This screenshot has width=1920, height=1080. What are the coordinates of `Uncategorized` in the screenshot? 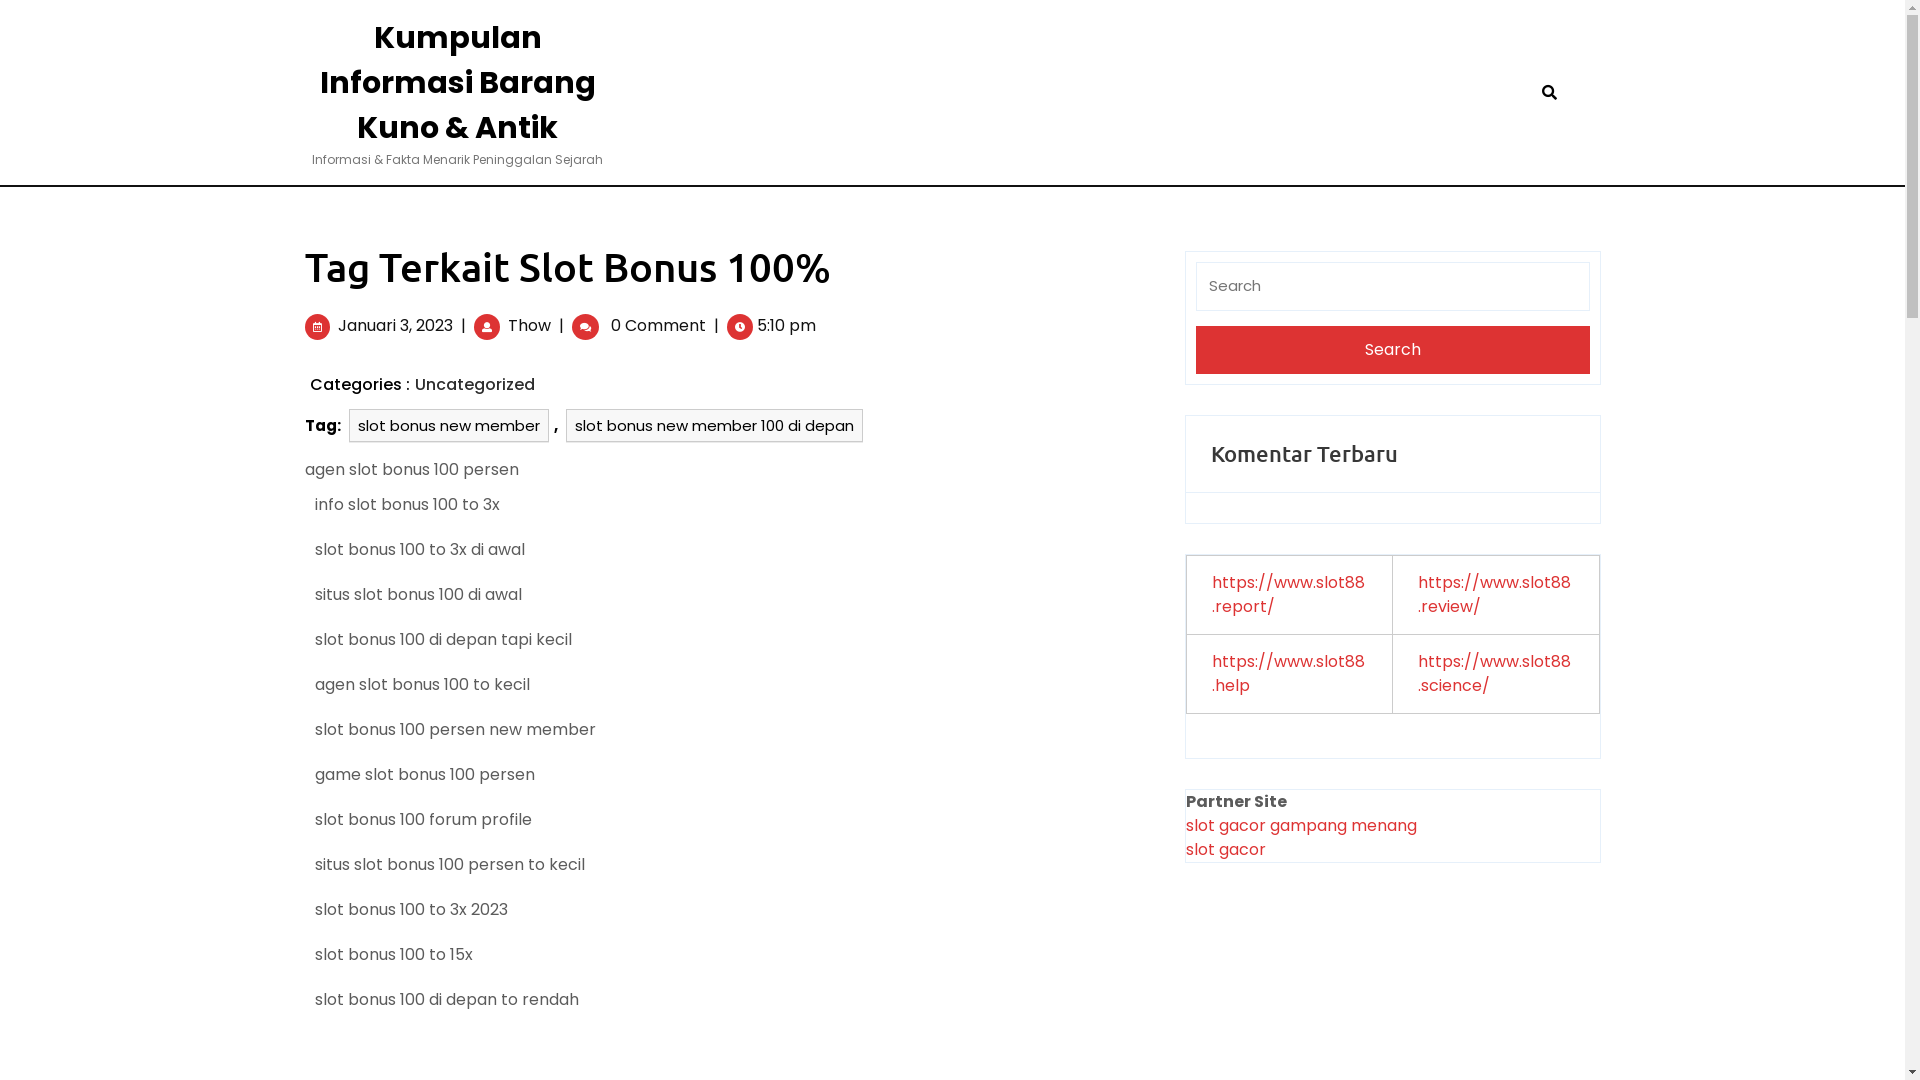 It's located at (474, 384).